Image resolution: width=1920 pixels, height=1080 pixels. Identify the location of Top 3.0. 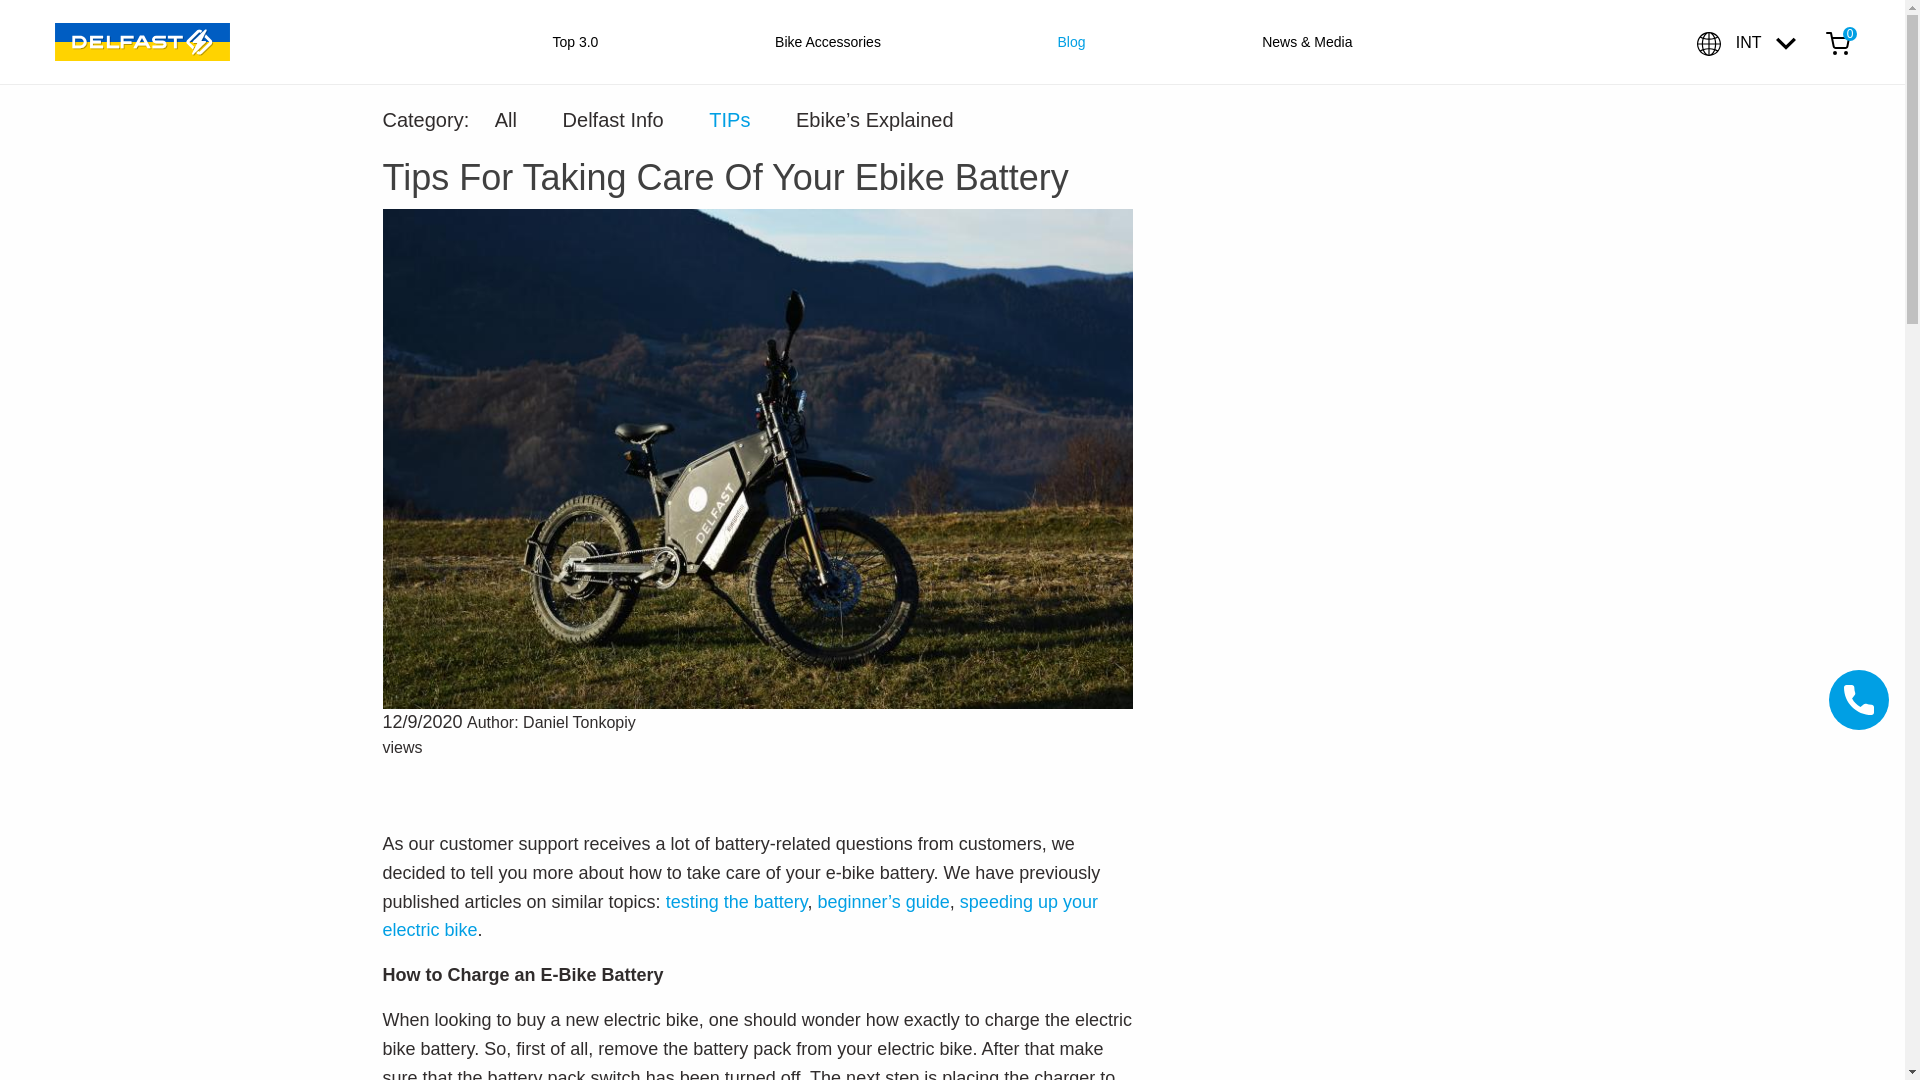
(574, 41).